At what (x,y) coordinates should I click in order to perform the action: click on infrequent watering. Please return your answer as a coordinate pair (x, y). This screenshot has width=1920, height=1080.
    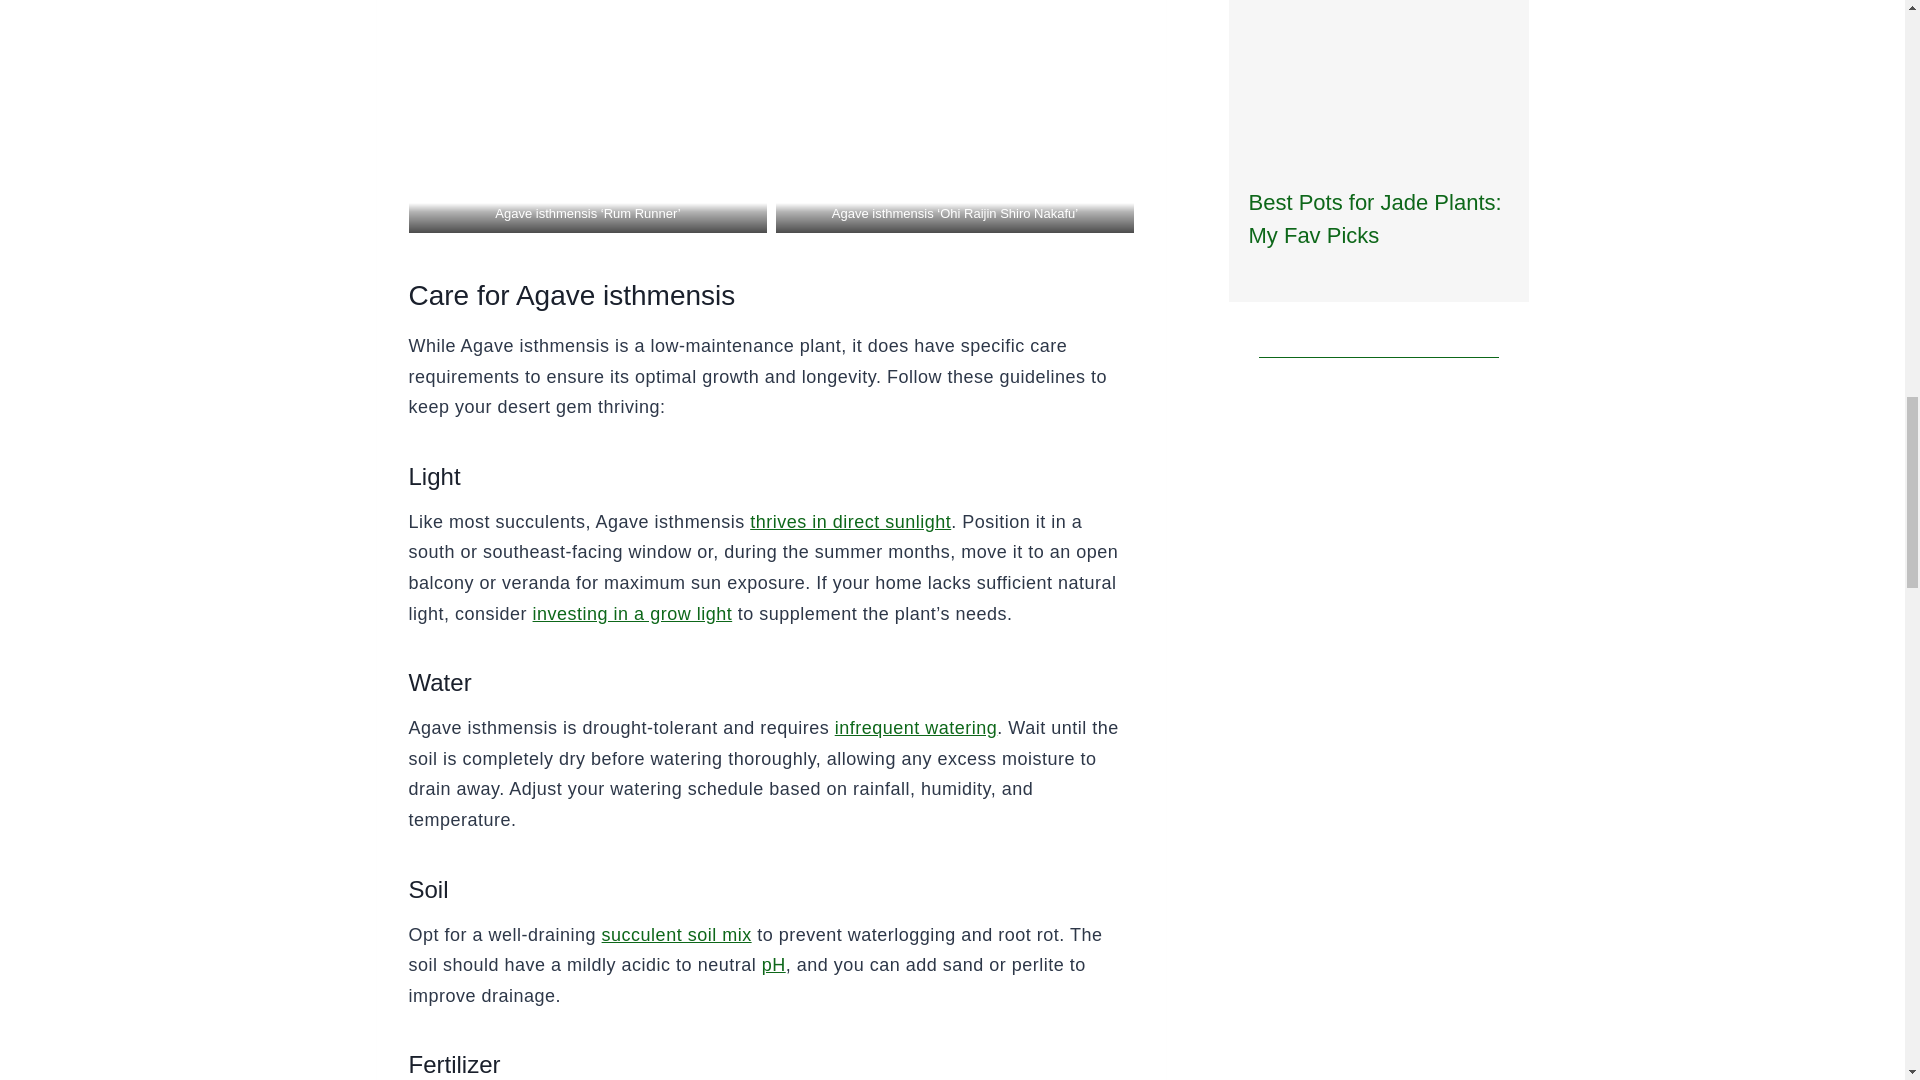
    Looking at the image, I should click on (916, 728).